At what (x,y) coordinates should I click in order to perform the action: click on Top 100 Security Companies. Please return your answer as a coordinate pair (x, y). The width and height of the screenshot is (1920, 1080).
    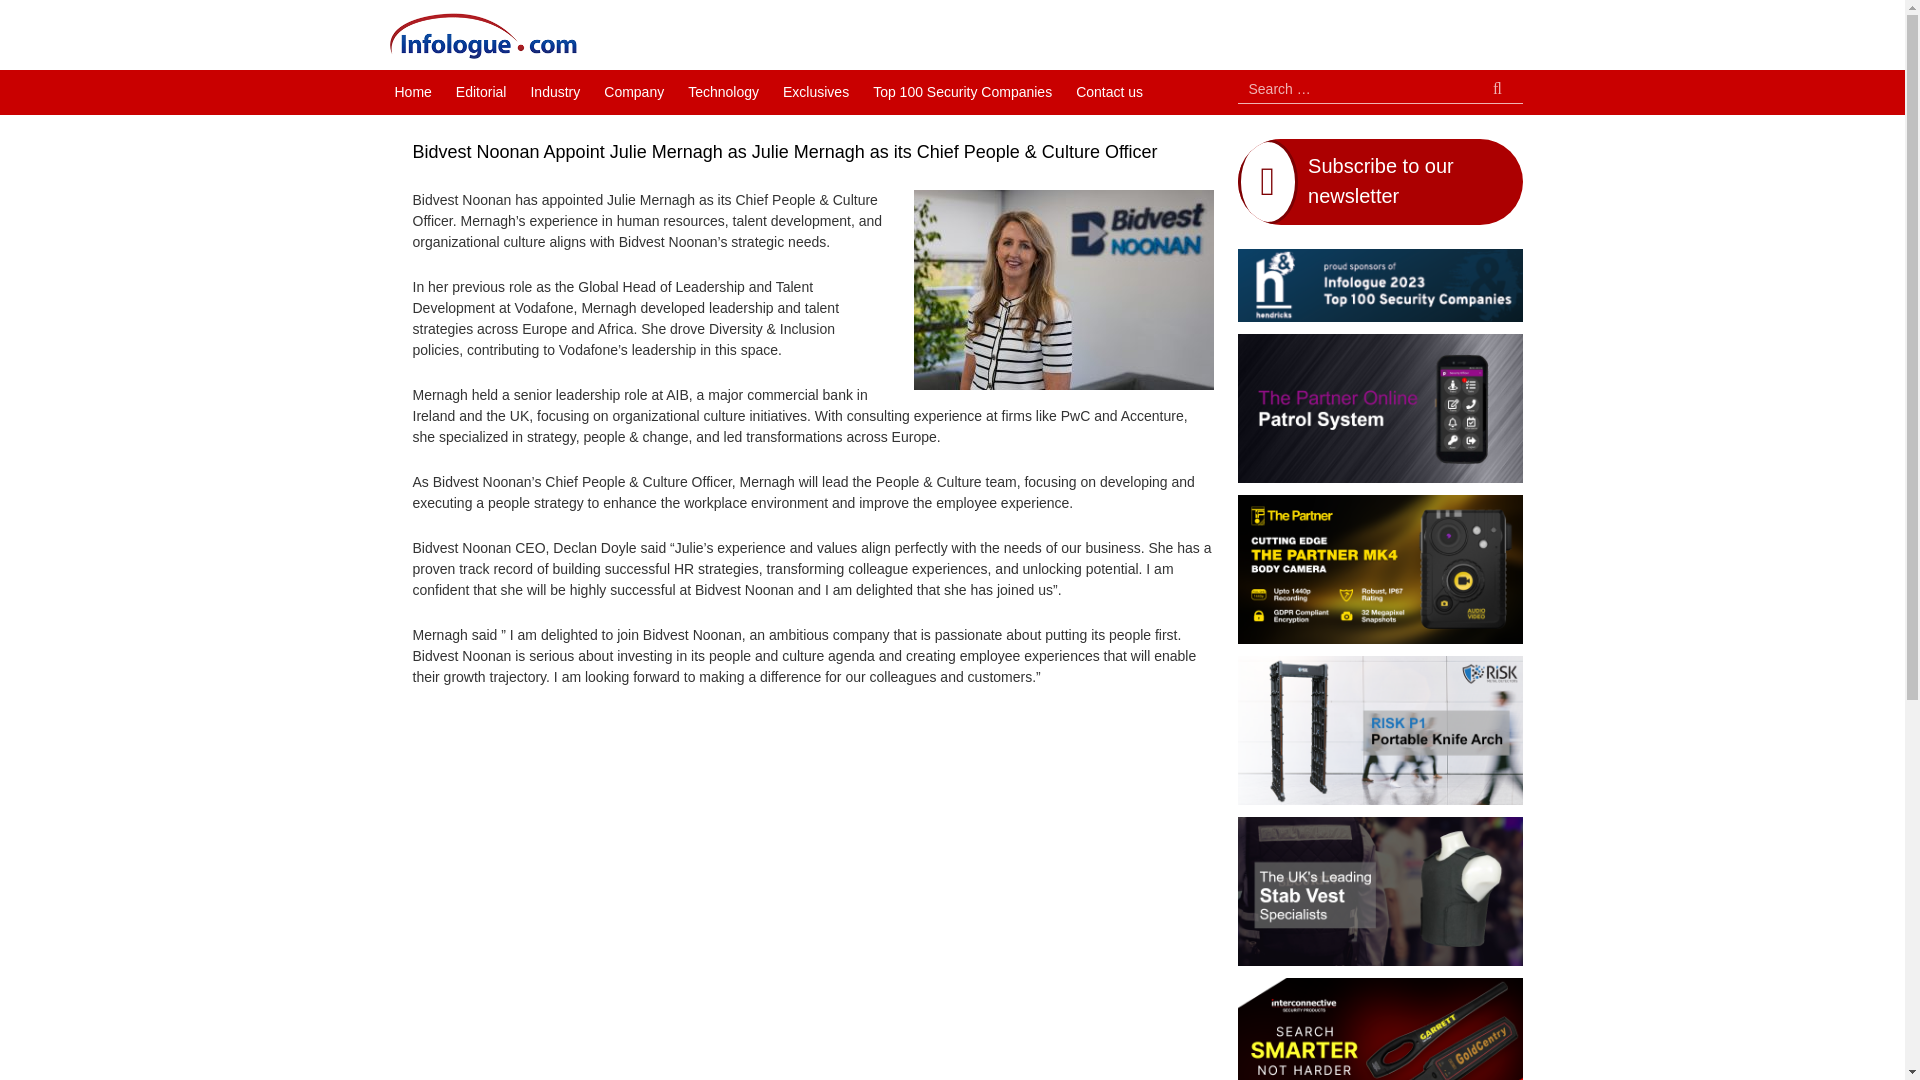
    Looking at the image, I should click on (962, 92).